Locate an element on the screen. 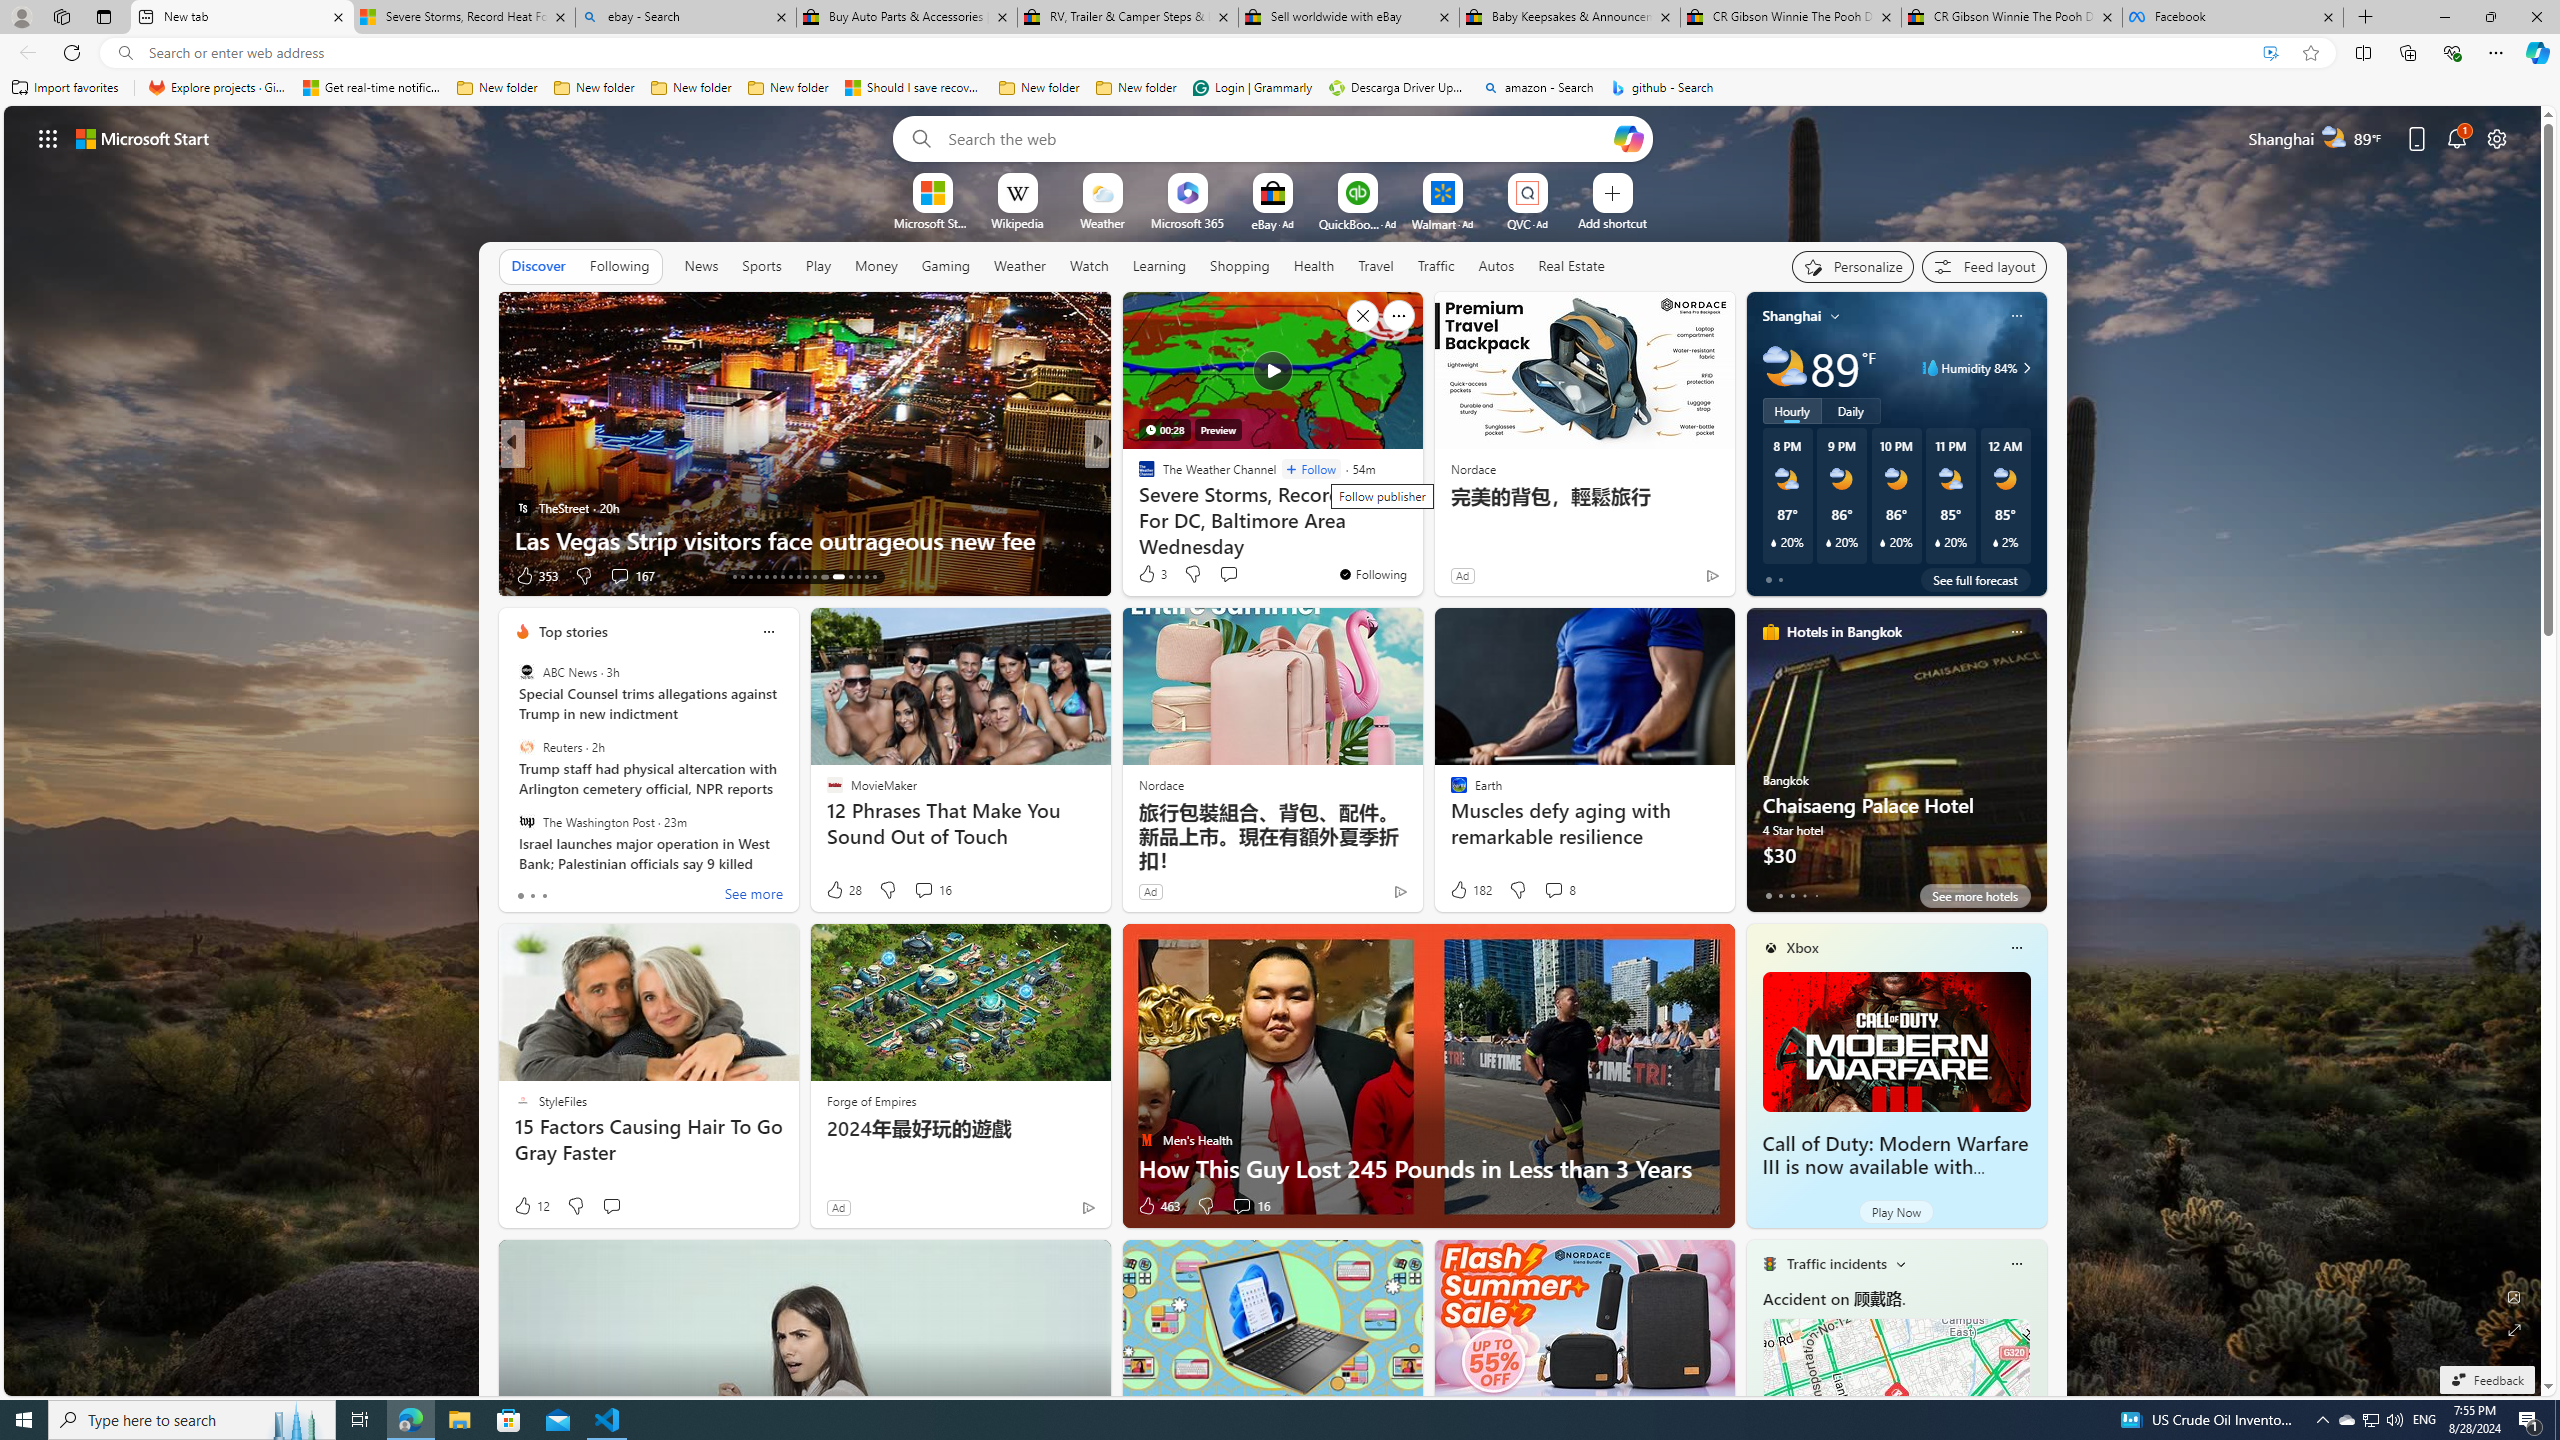 Image resolution: width=2560 pixels, height=1440 pixels. View comments 167 Comment is located at coordinates (619, 575).